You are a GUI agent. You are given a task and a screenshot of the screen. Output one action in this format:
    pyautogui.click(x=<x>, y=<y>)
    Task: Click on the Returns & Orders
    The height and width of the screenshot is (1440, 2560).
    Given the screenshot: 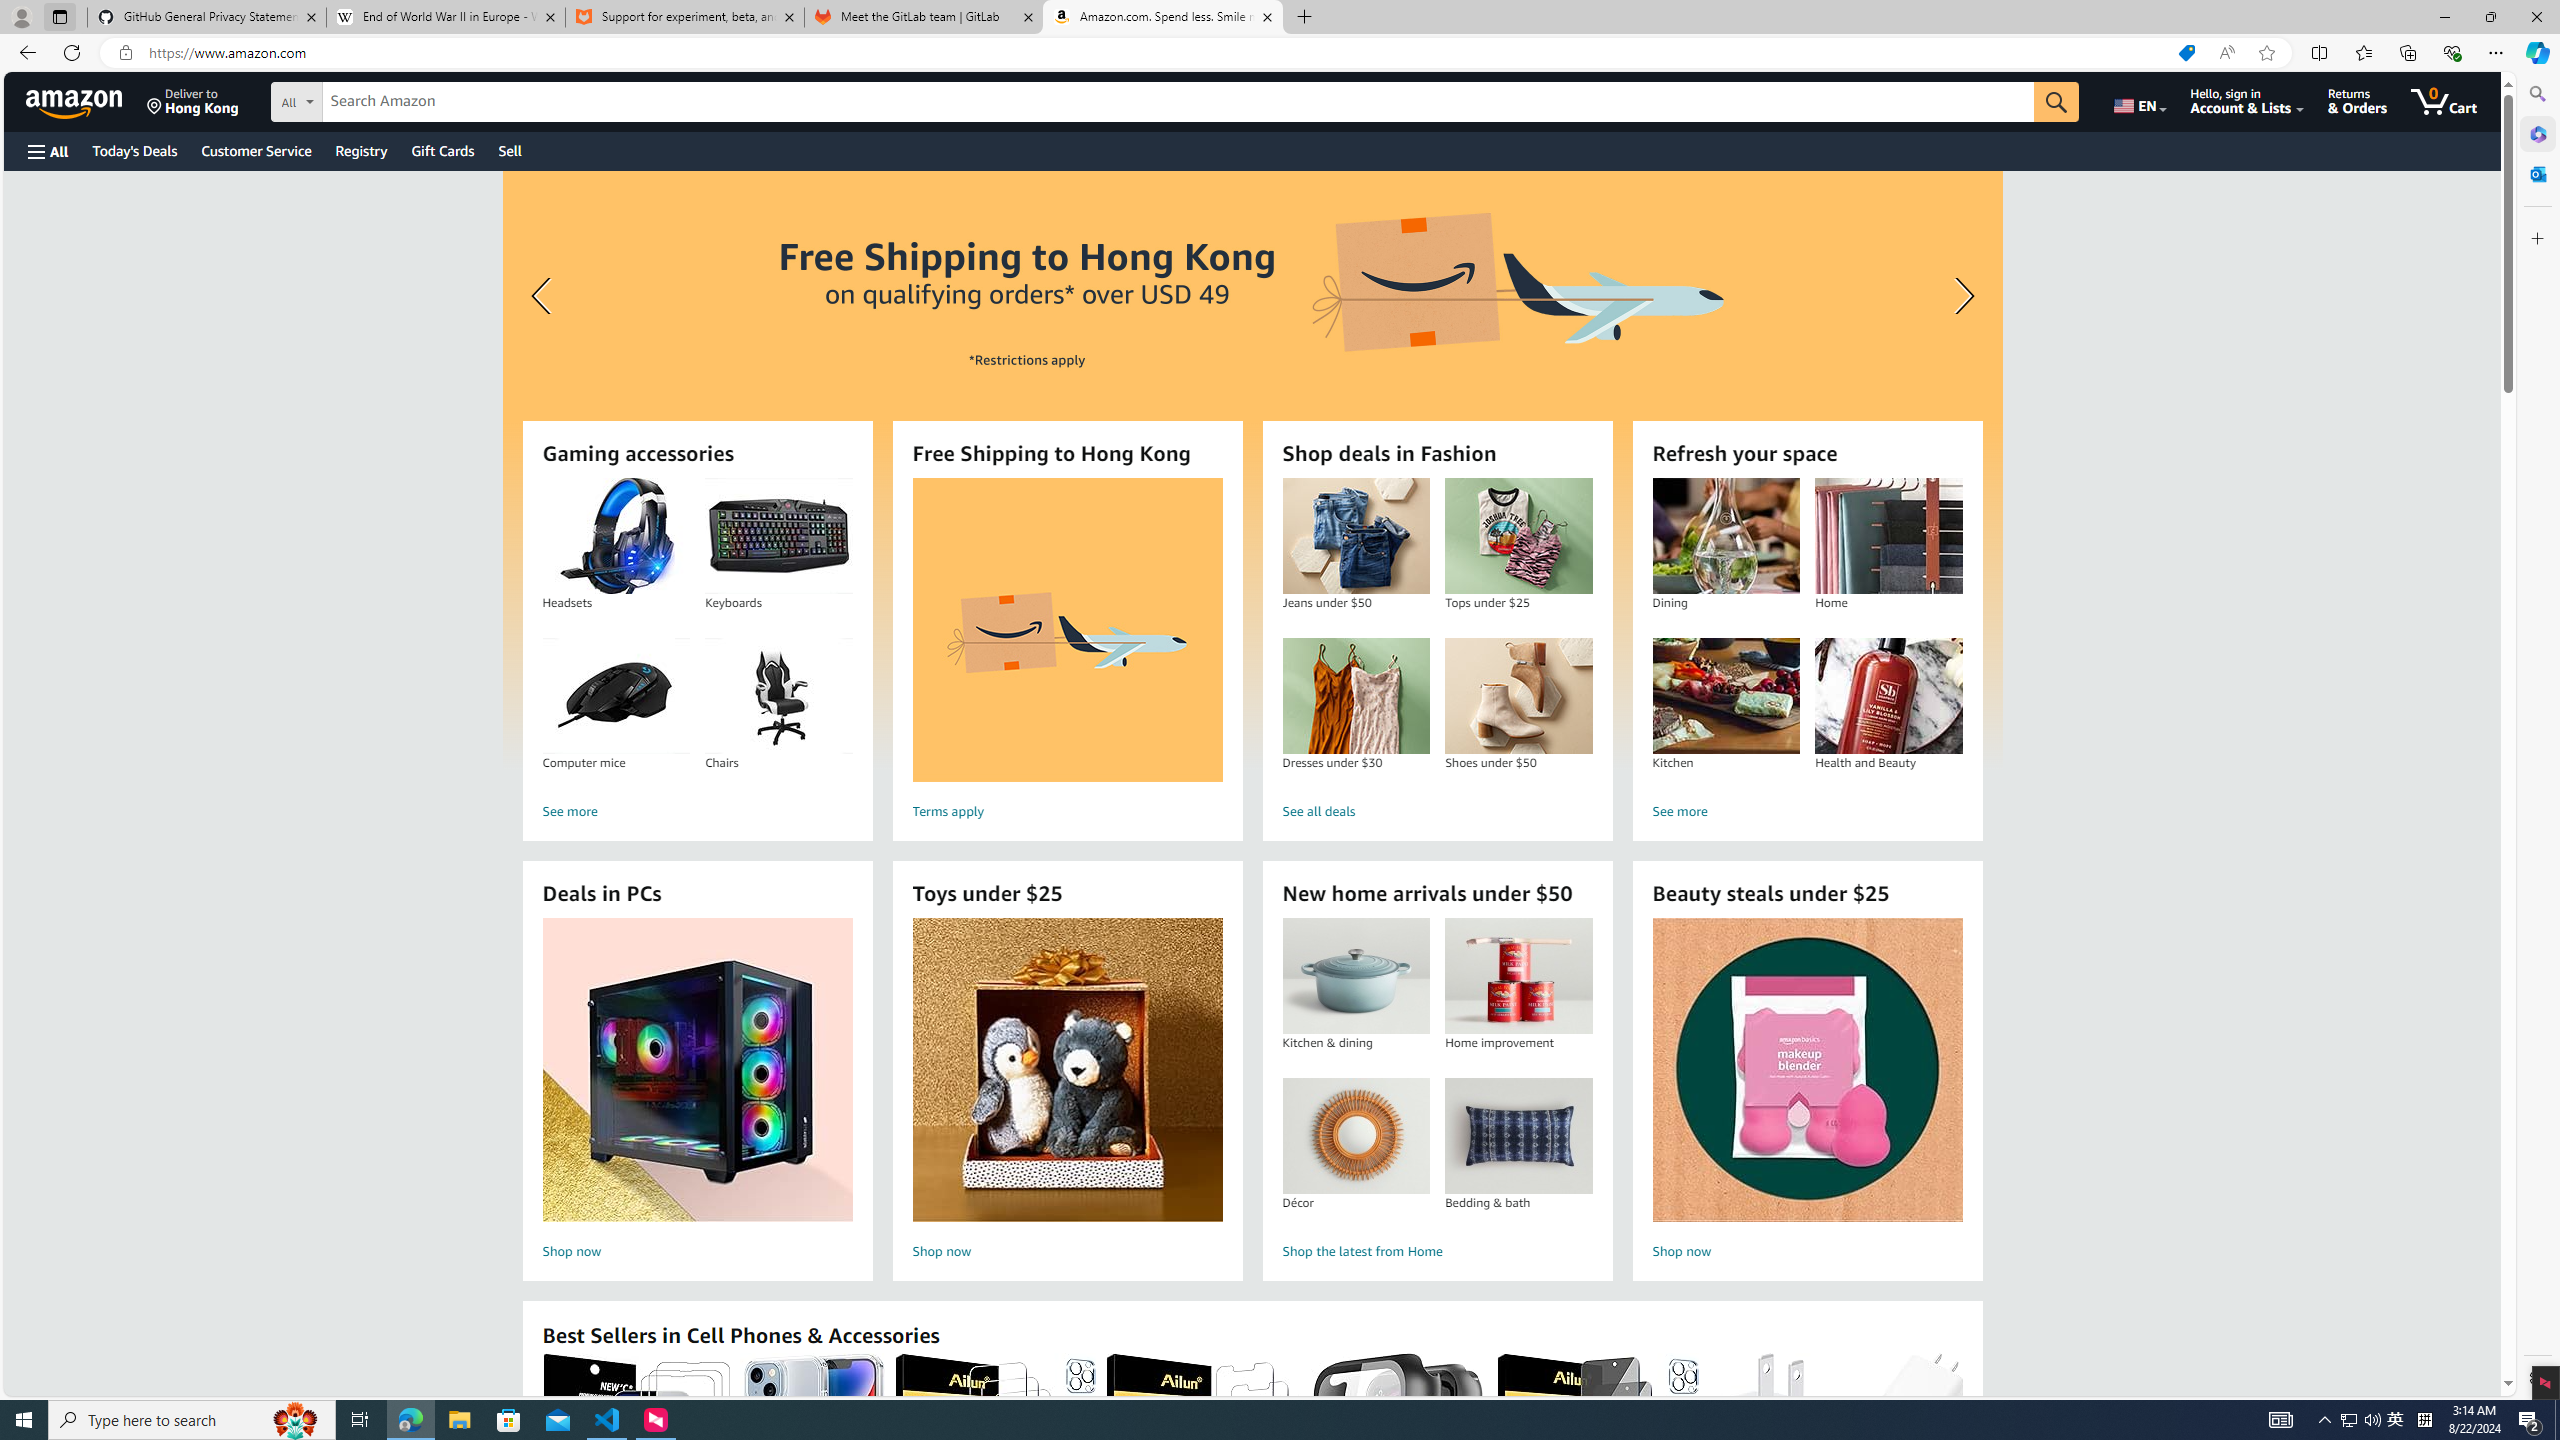 What is the action you would take?
    pyautogui.click(x=2358, y=101)
    